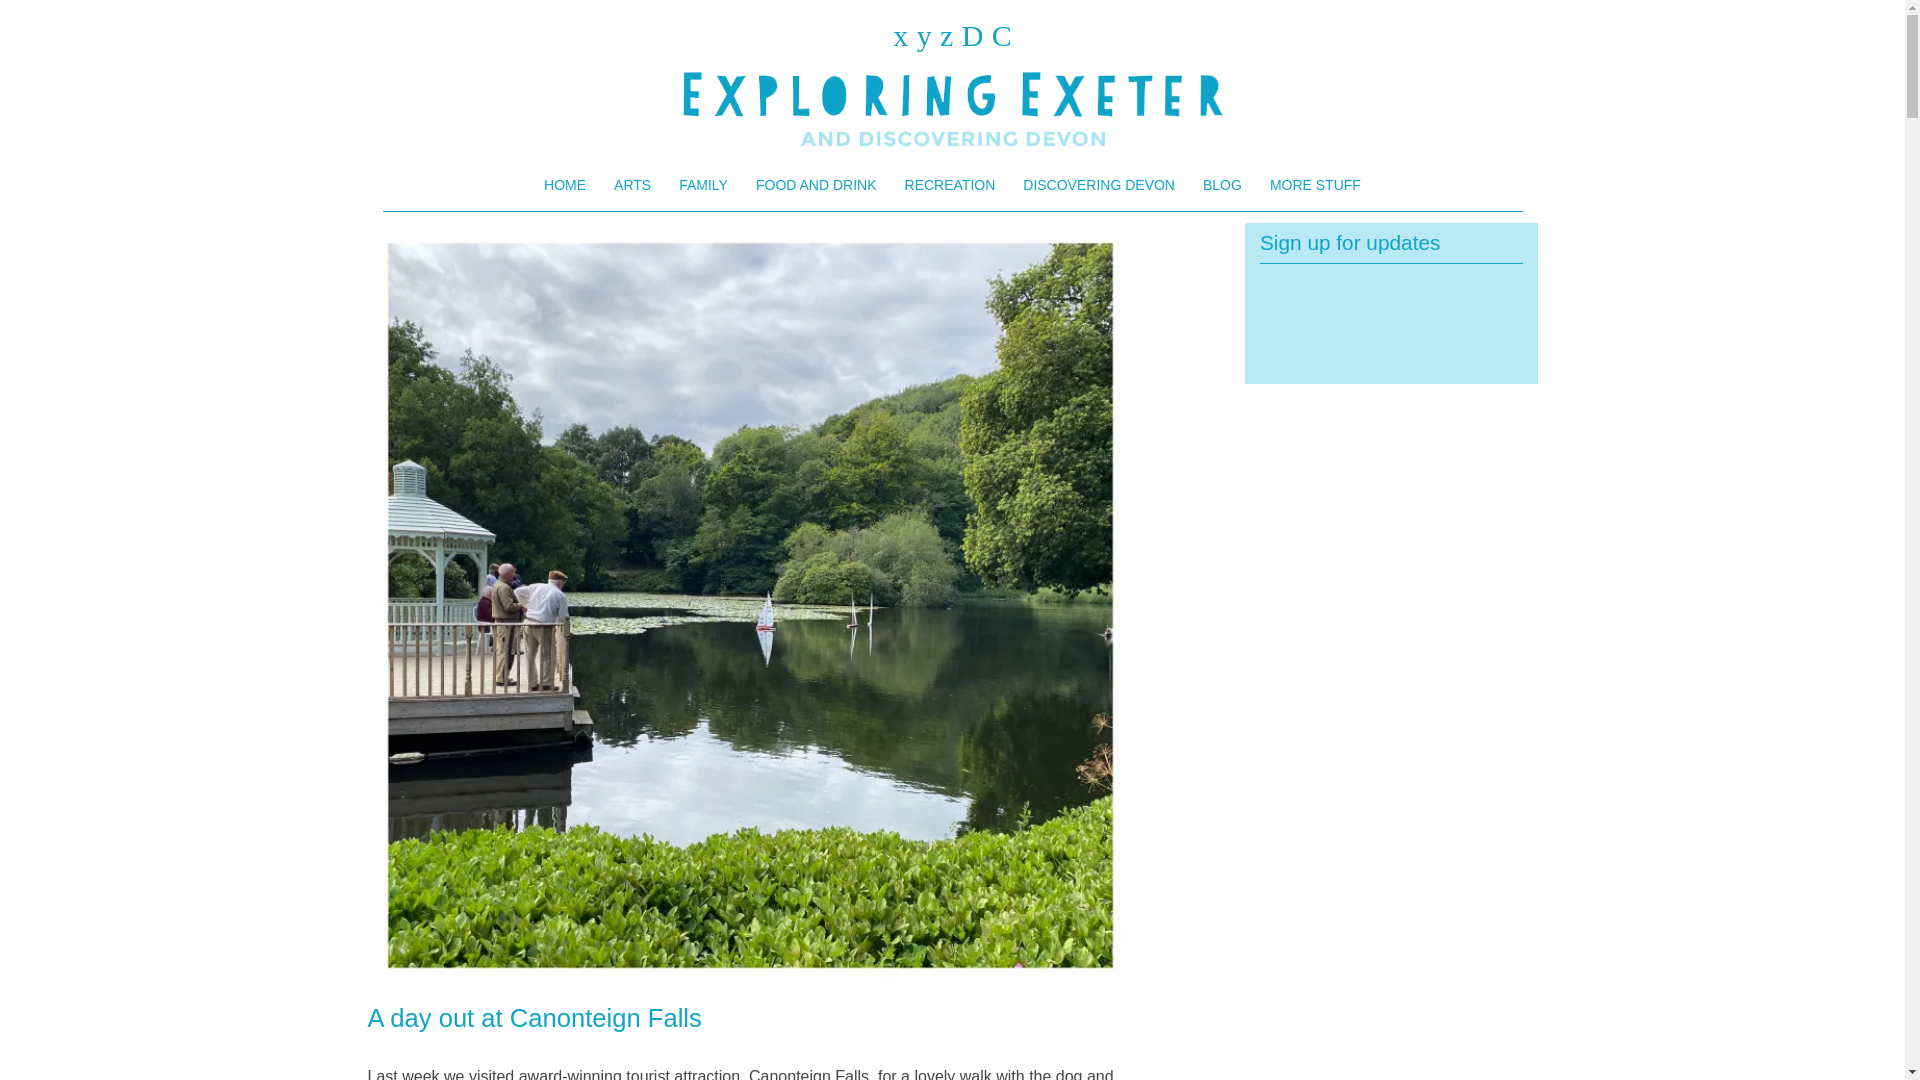 Image resolution: width=1920 pixels, height=1080 pixels. What do you see at coordinates (1222, 184) in the screenshot?
I see `BLOG` at bounding box center [1222, 184].